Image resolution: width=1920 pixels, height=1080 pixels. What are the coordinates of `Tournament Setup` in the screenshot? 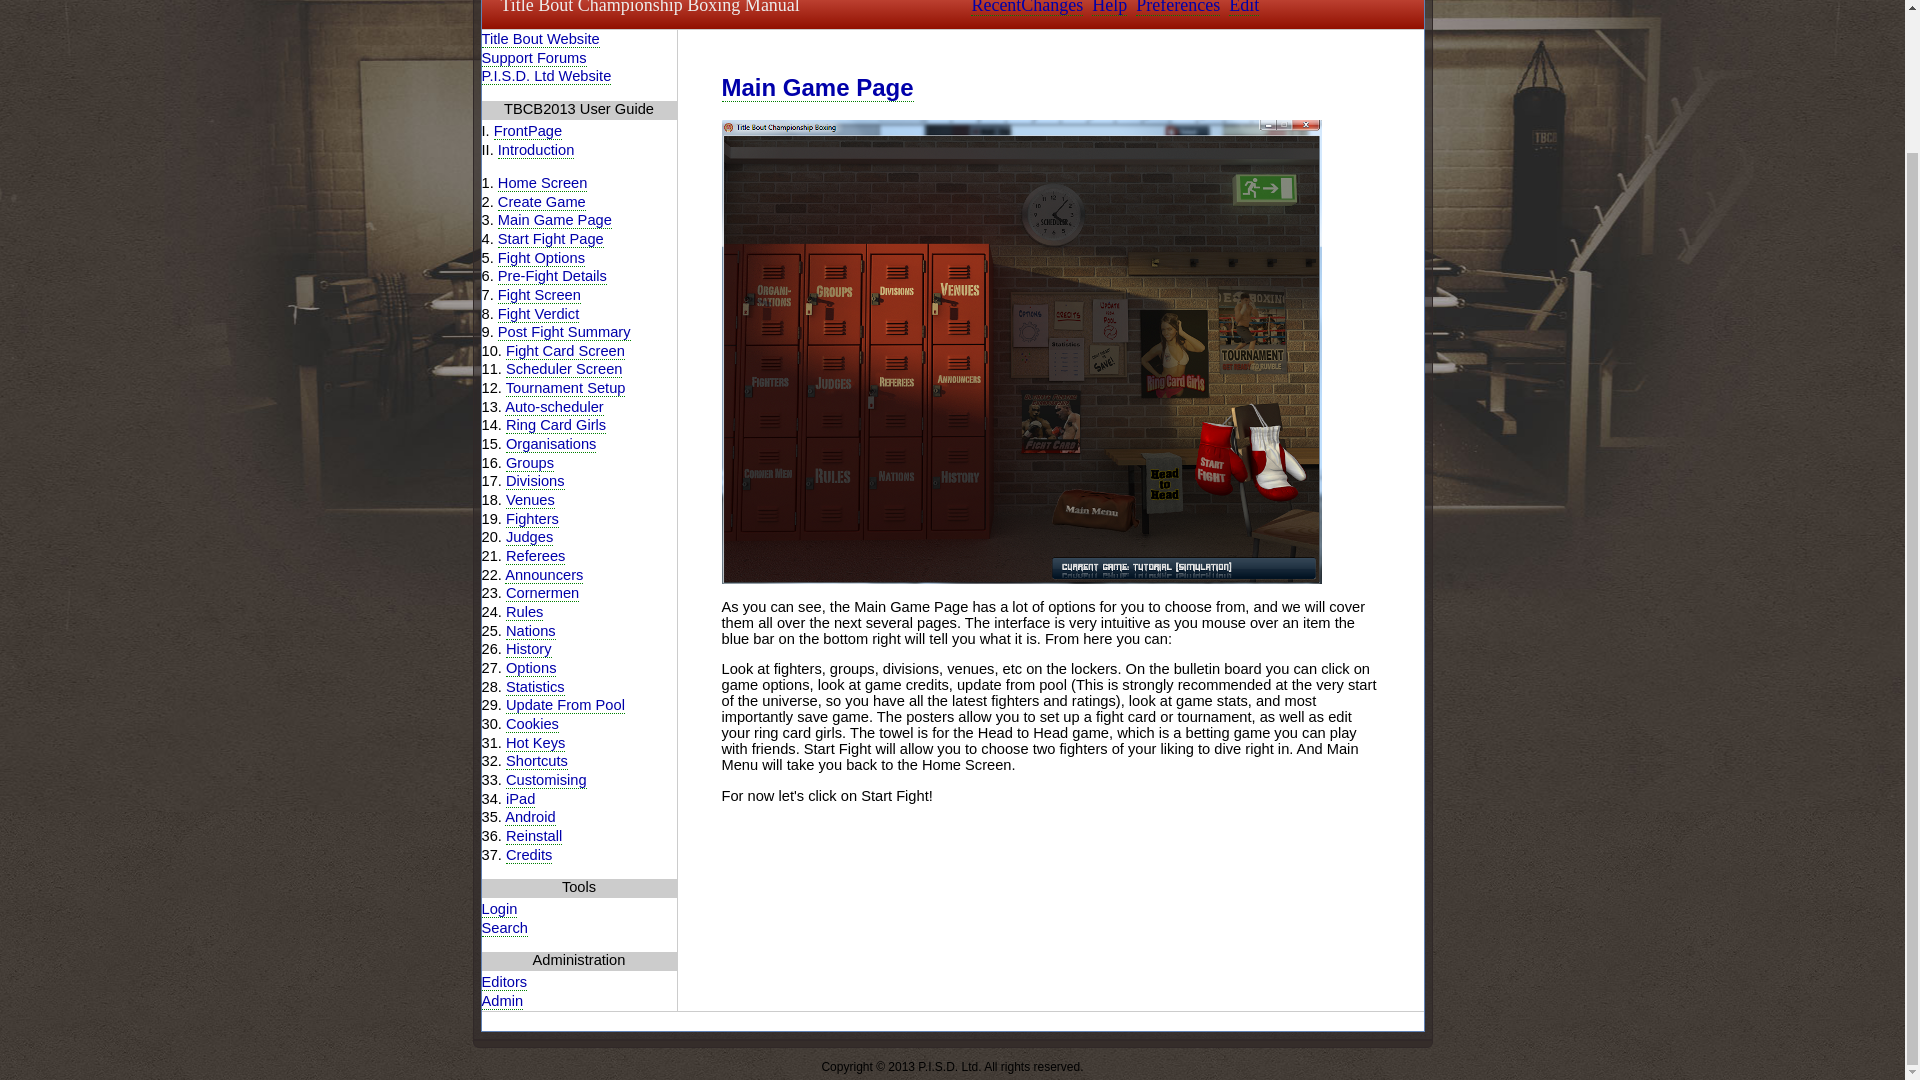 It's located at (566, 388).